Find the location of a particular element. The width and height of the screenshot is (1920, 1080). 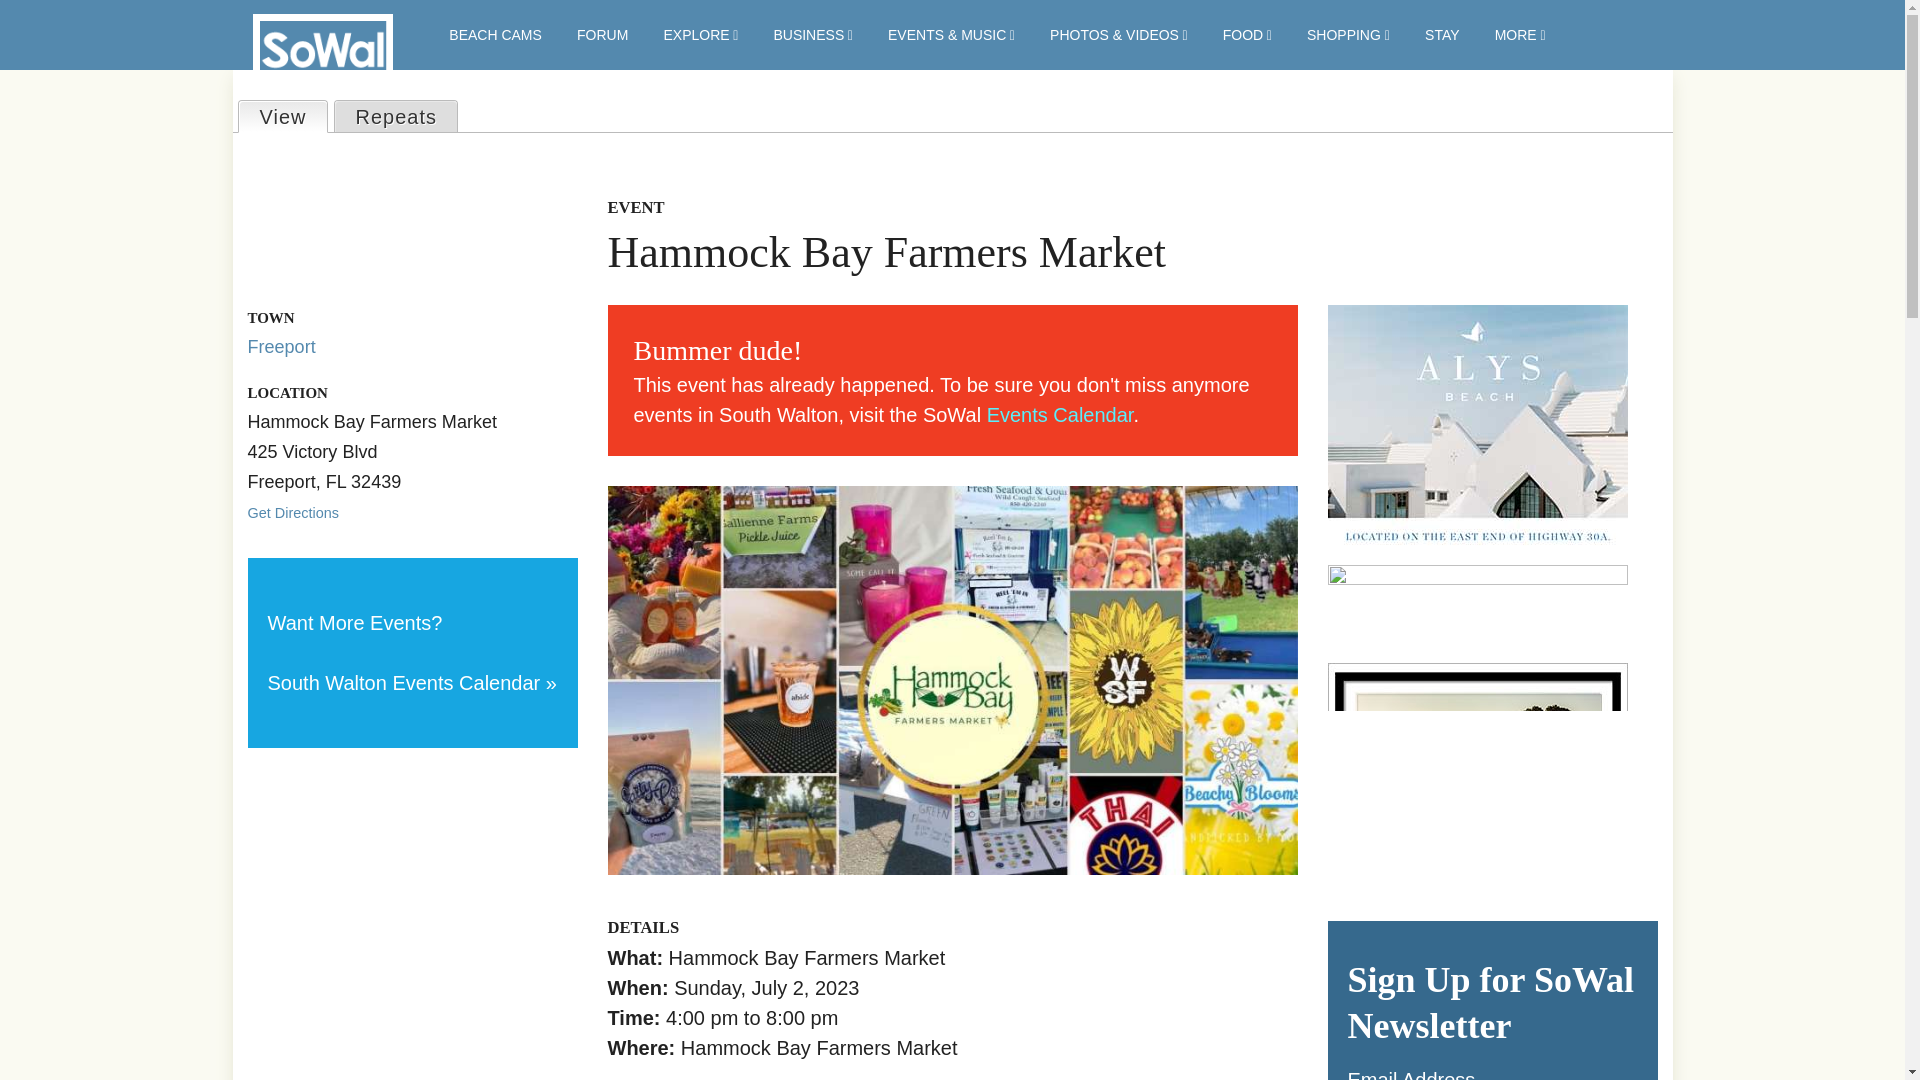

get directions to this location in Google Maps is located at coordinates (293, 512).